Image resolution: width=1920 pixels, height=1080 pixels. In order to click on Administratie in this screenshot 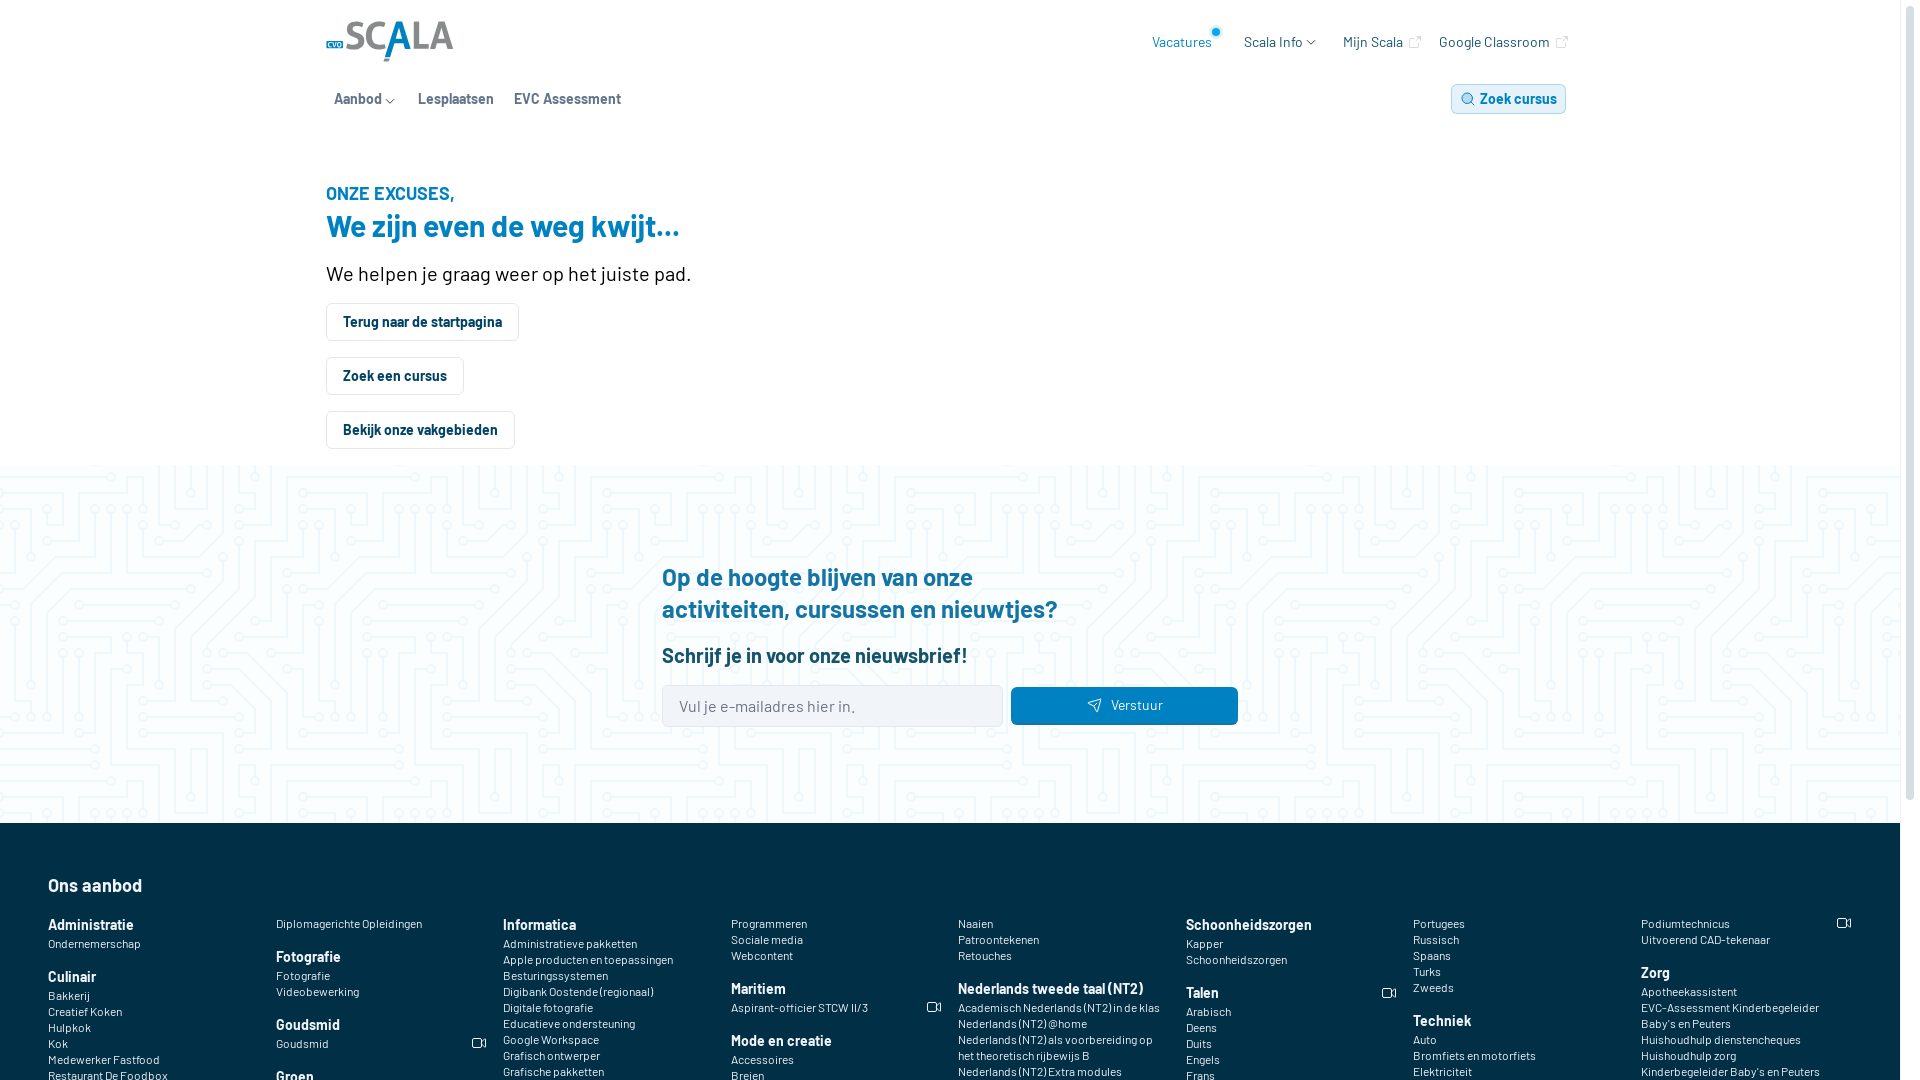, I will do `click(91, 925)`.